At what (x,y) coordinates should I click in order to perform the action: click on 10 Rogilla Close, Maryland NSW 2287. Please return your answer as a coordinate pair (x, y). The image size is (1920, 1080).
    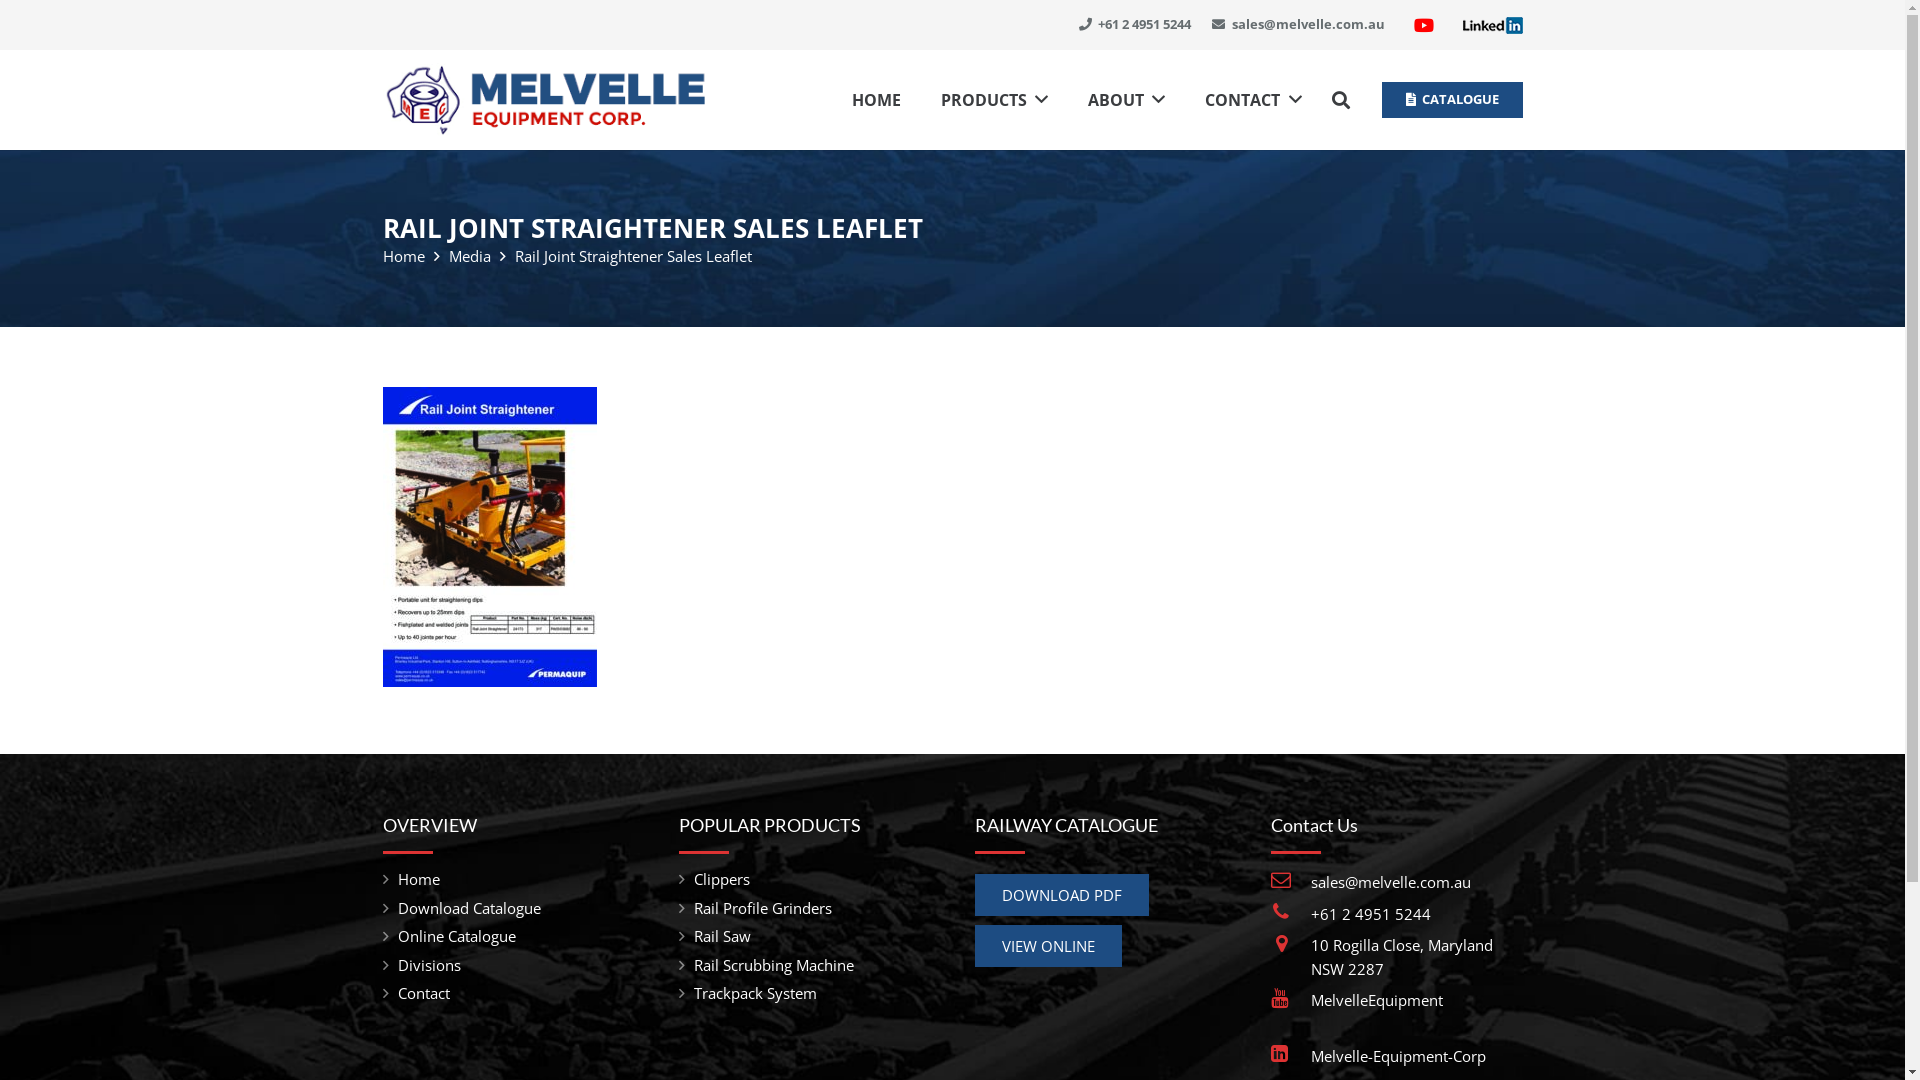
    Looking at the image, I should click on (1402, 957).